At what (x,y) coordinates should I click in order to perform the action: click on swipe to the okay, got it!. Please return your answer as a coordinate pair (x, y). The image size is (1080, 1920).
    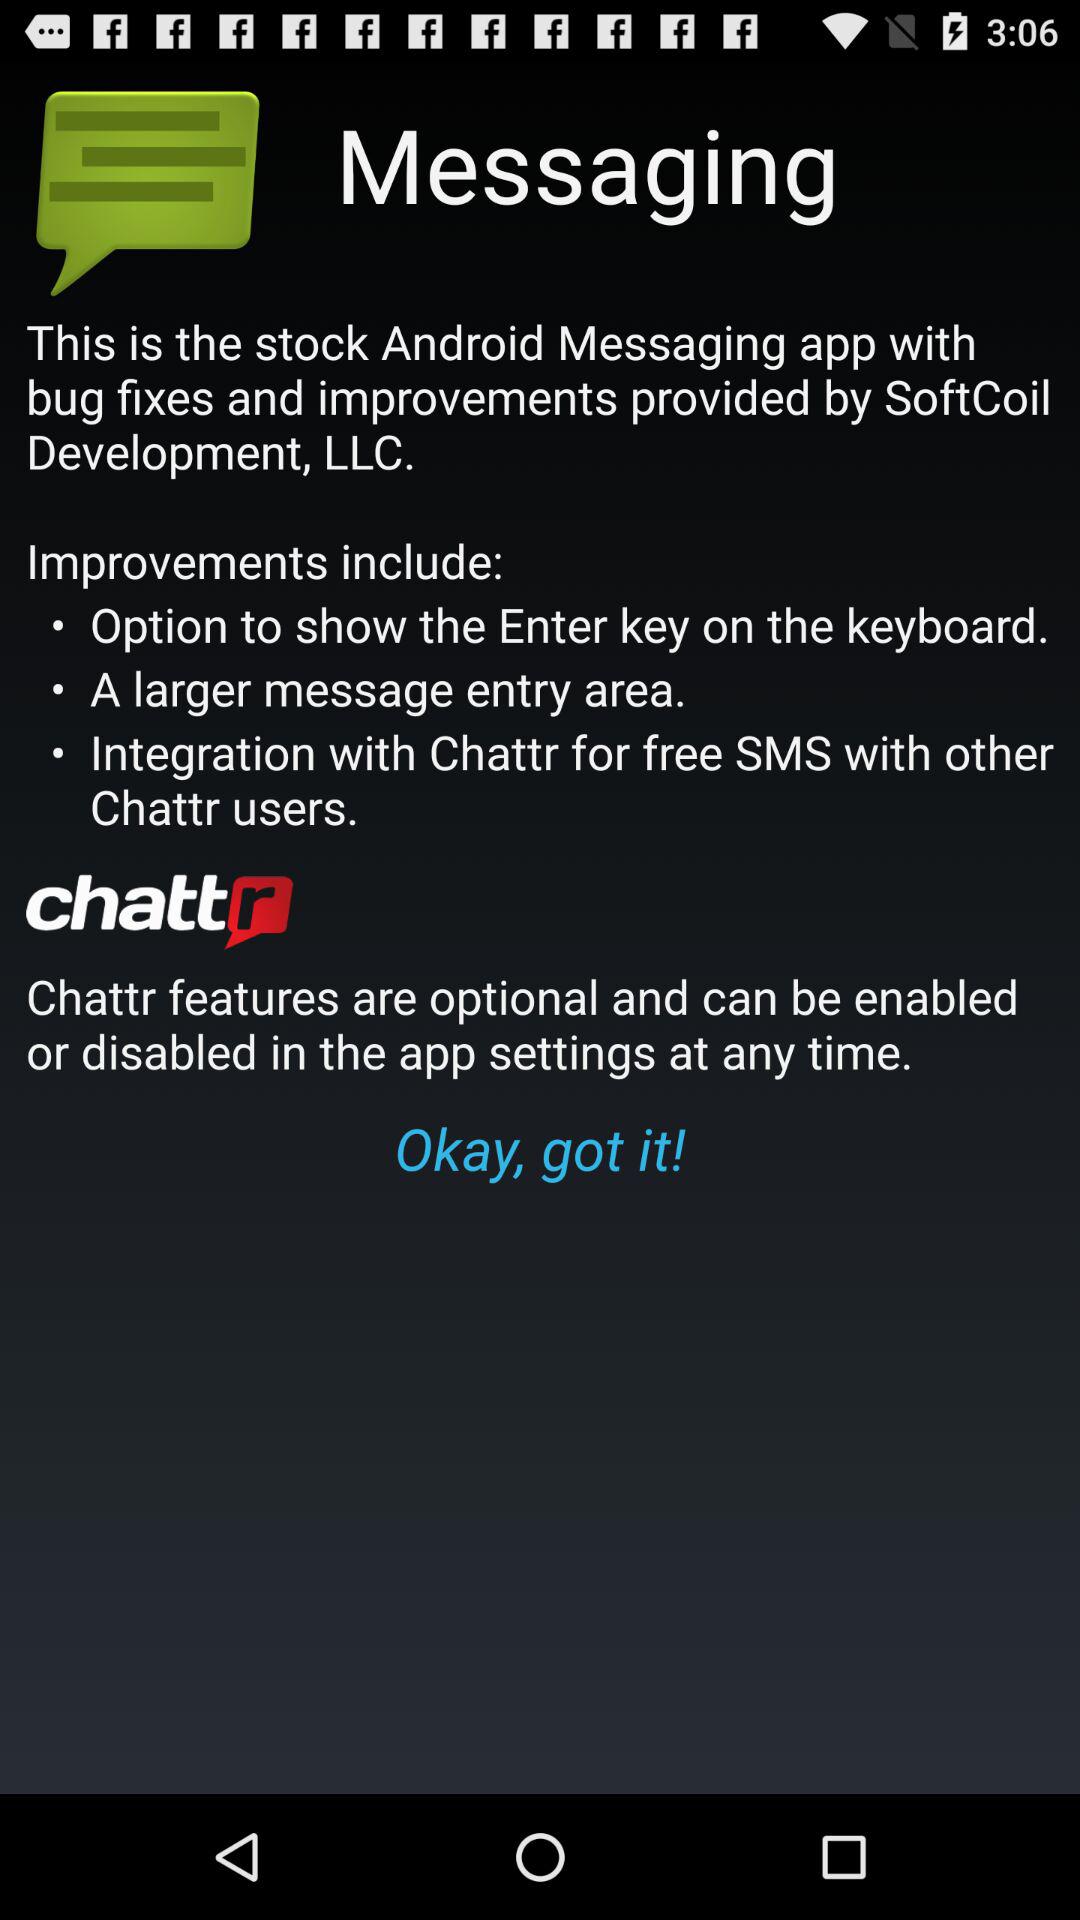
    Looking at the image, I should click on (540, 1147).